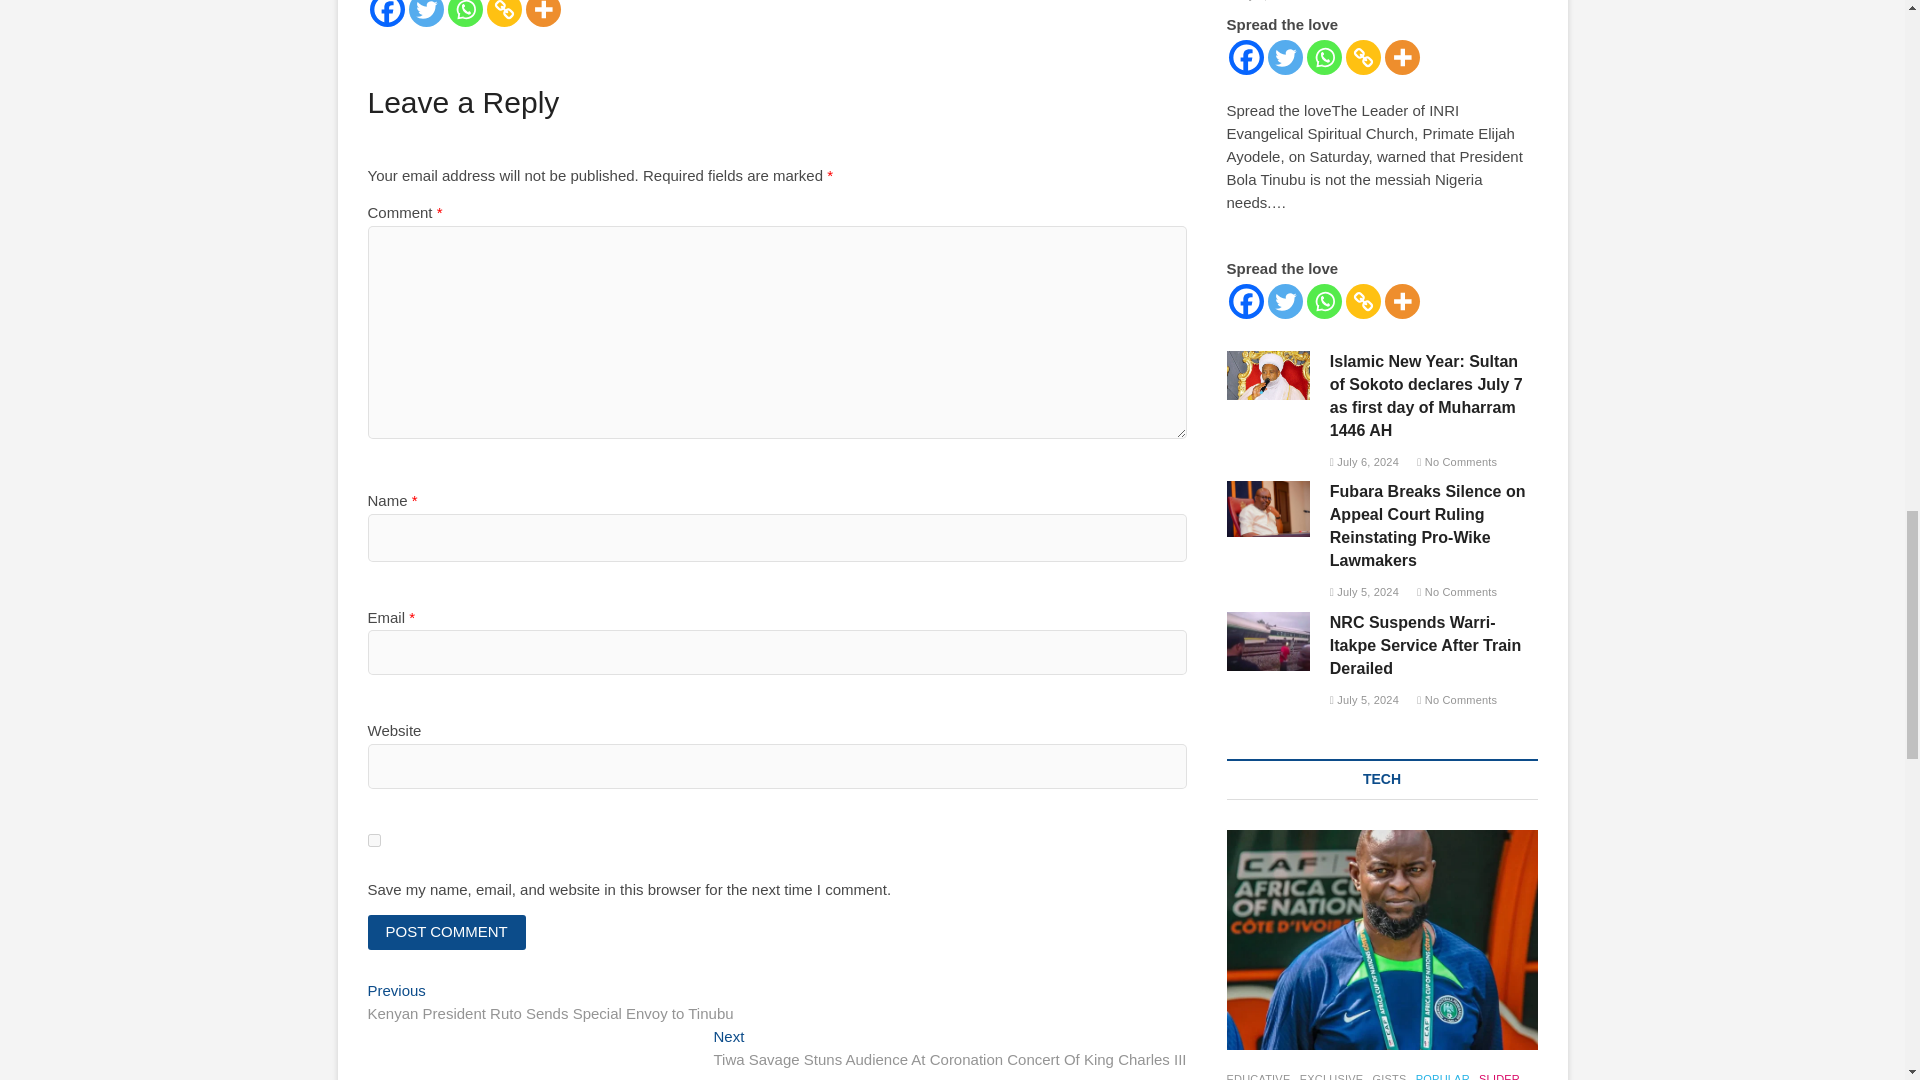 Image resolution: width=1920 pixels, height=1080 pixels. What do you see at coordinates (447, 932) in the screenshot?
I see `Post Comment` at bounding box center [447, 932].